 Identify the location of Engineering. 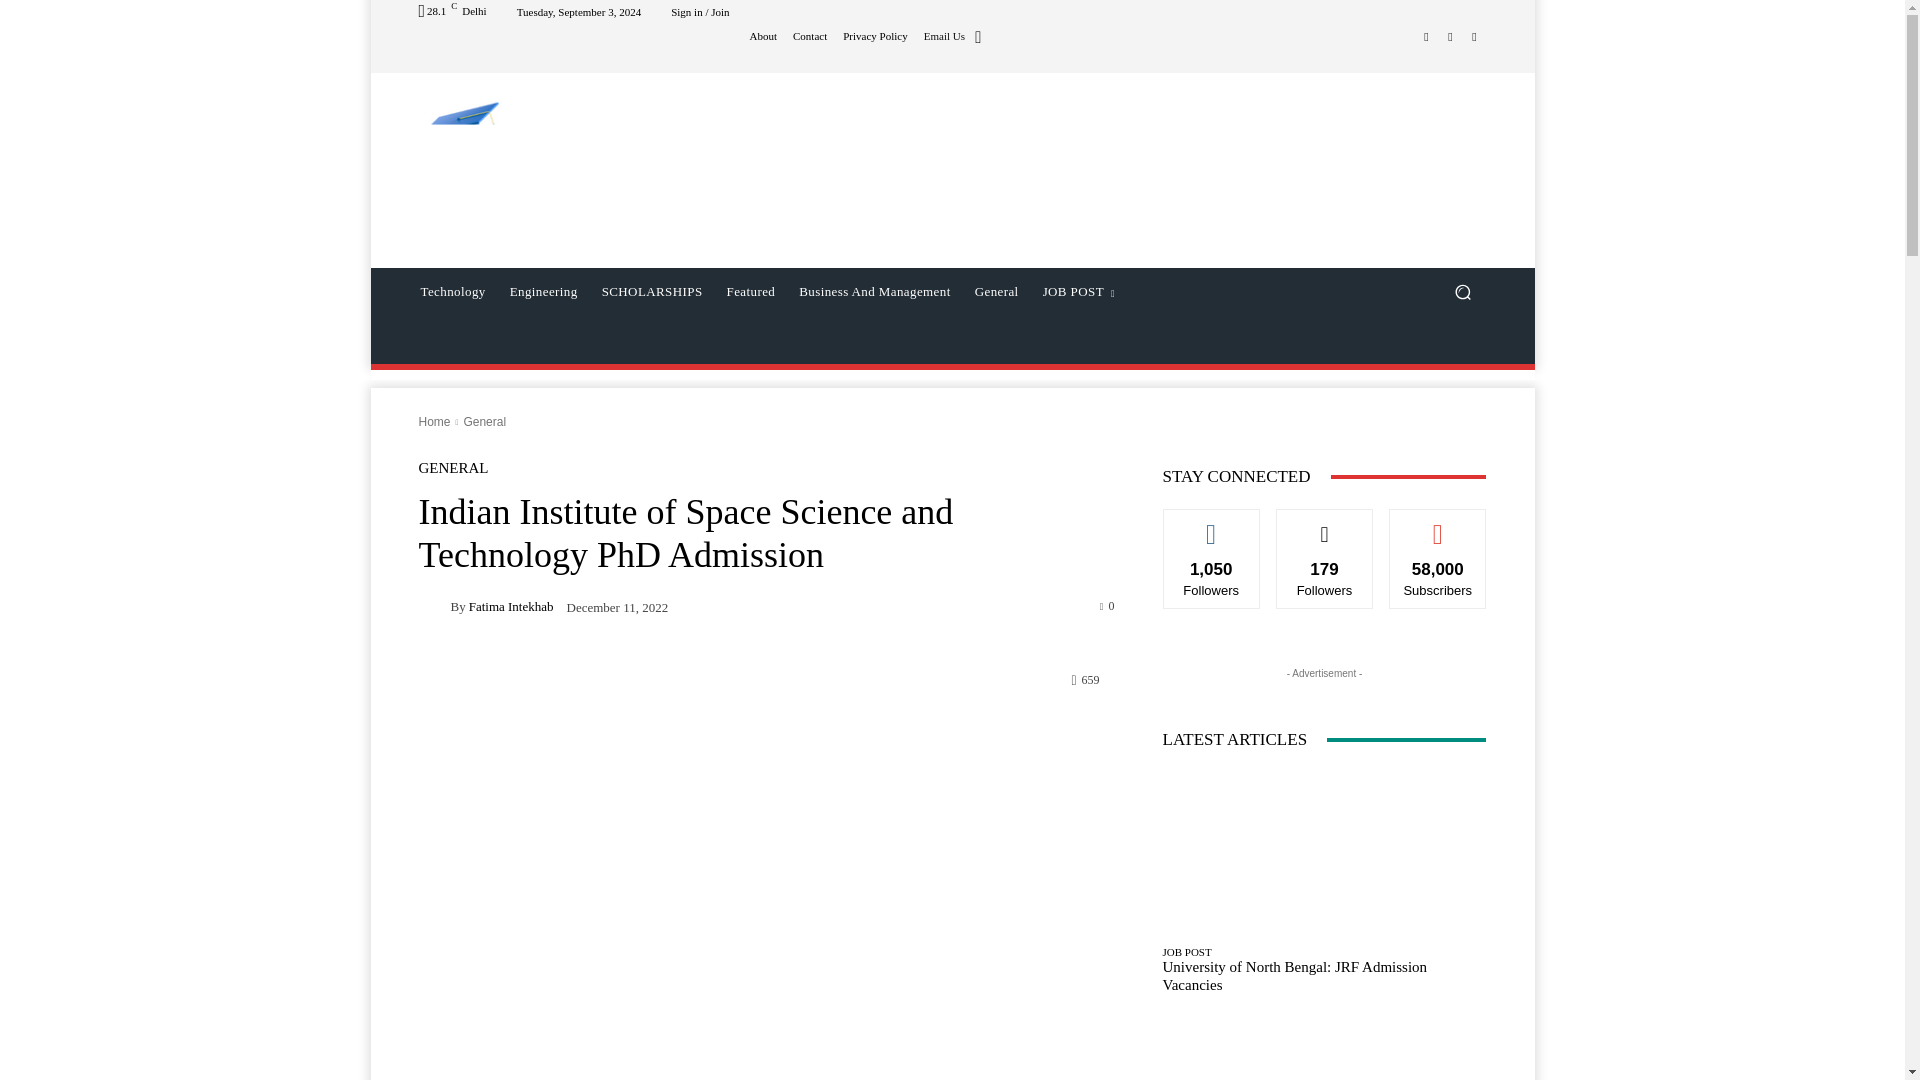
(543, 292).